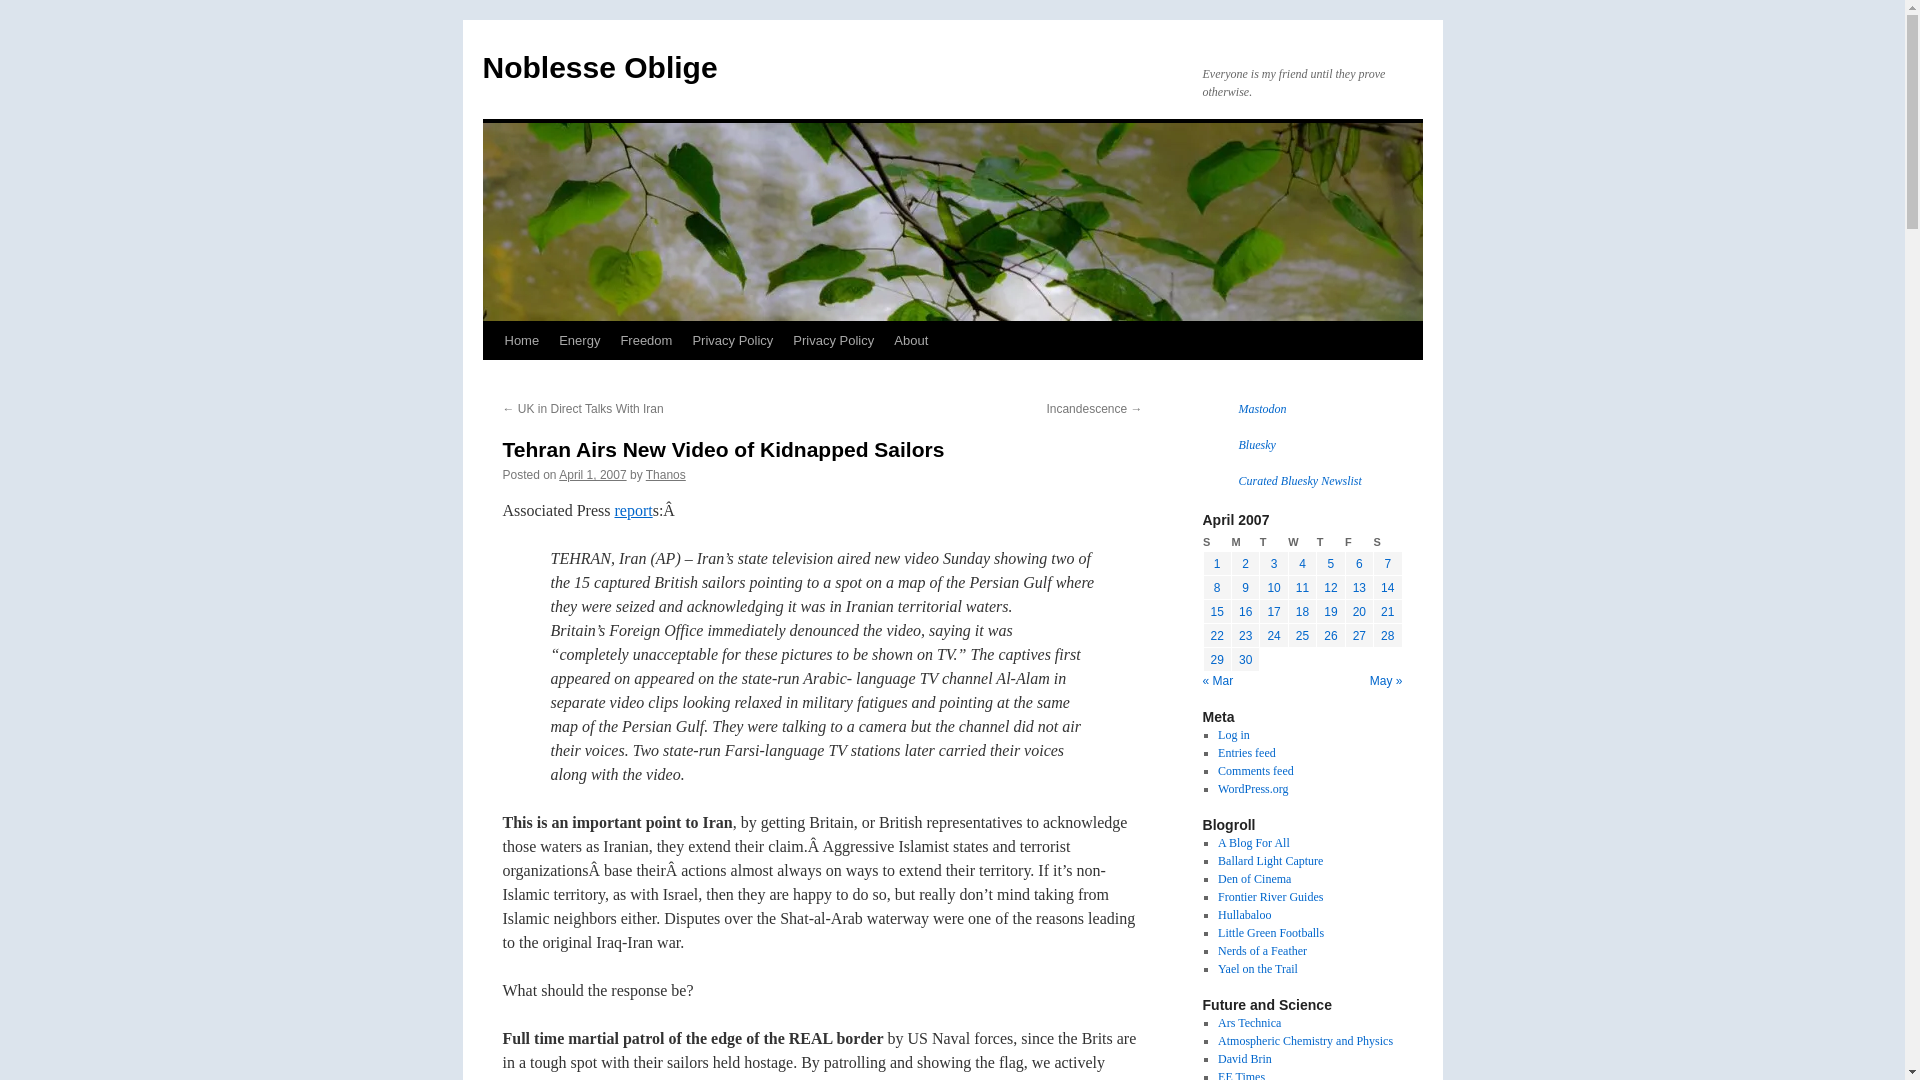 Image resolution: width=1920 pixels, height=1080 pixels. Describe the element at coordinates (646, 340) in the screenshot. I see `Freedom` at that location.